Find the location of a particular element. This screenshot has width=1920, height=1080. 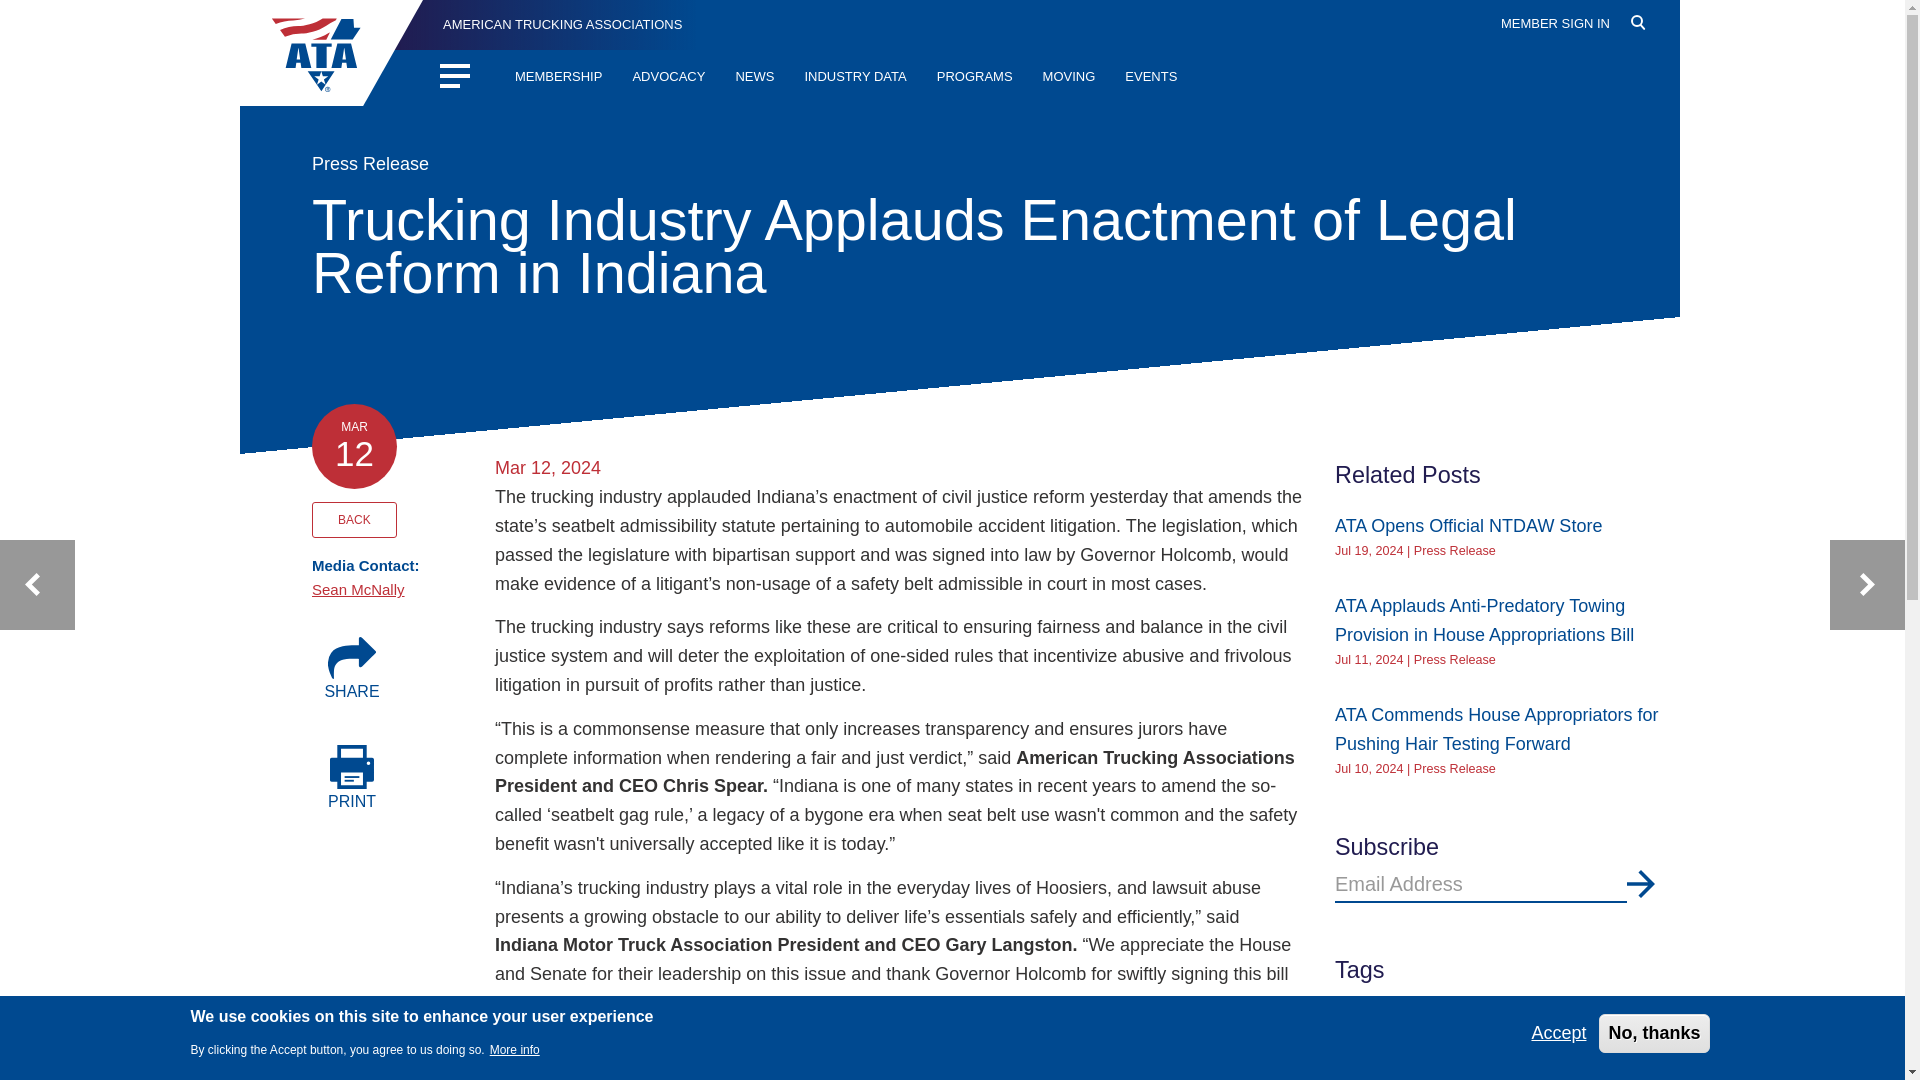

ADVOCACY is located at coordinates (668, 78).